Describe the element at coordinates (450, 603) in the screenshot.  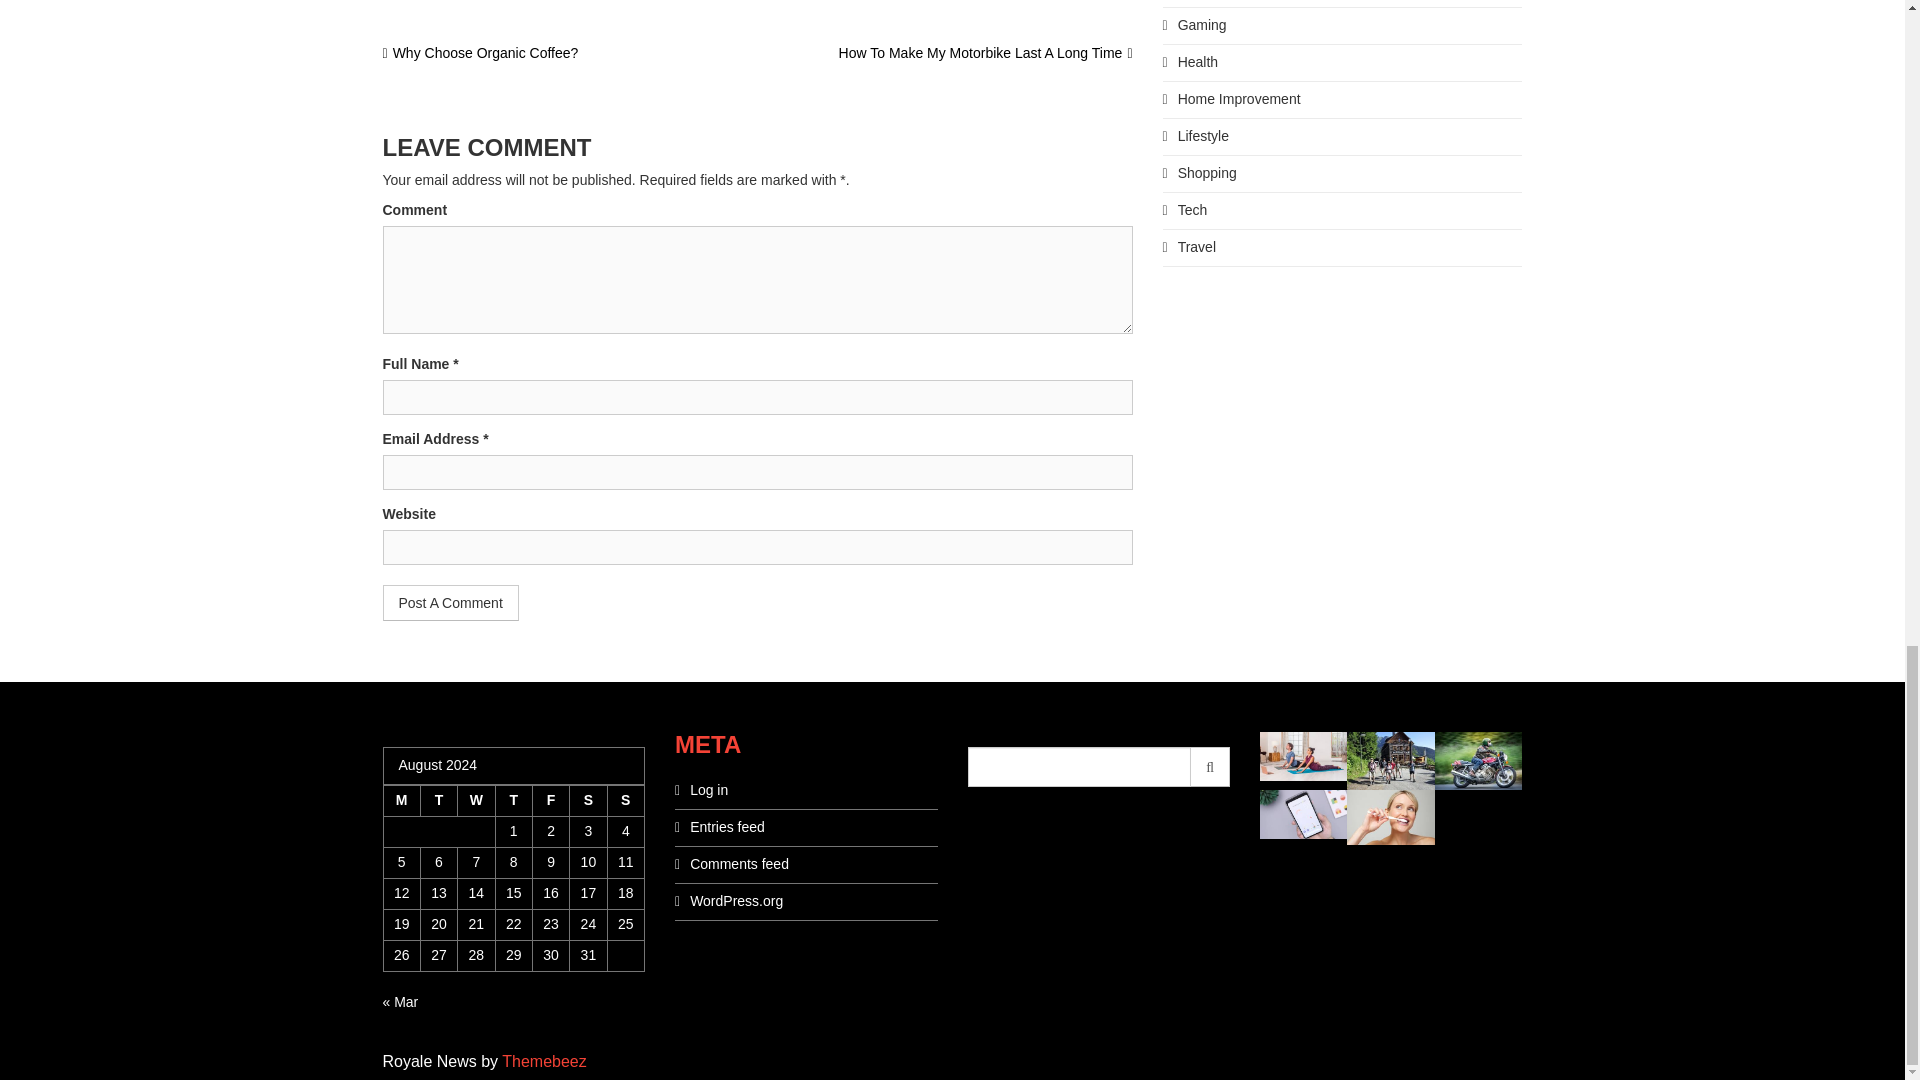
I see `Post A Comment` at that location.